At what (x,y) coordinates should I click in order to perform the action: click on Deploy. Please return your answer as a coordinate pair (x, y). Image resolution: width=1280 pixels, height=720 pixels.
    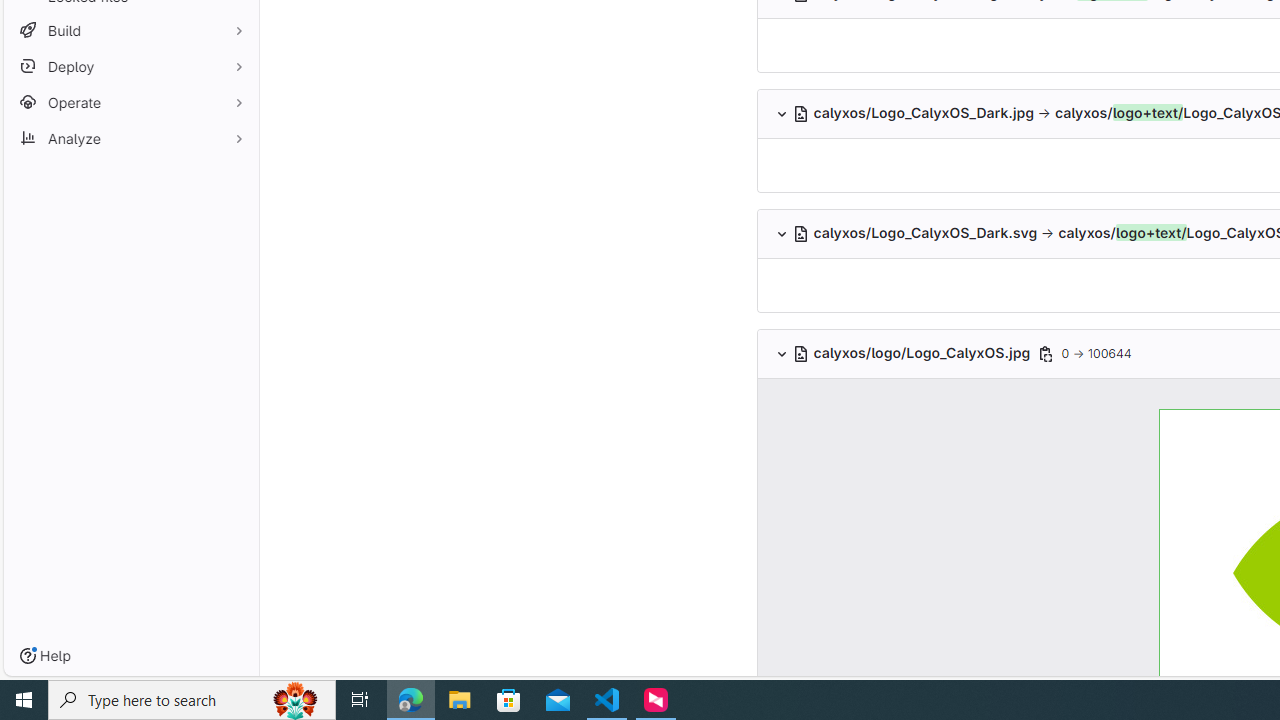
    Looking at the image, I should click on (130, 66).